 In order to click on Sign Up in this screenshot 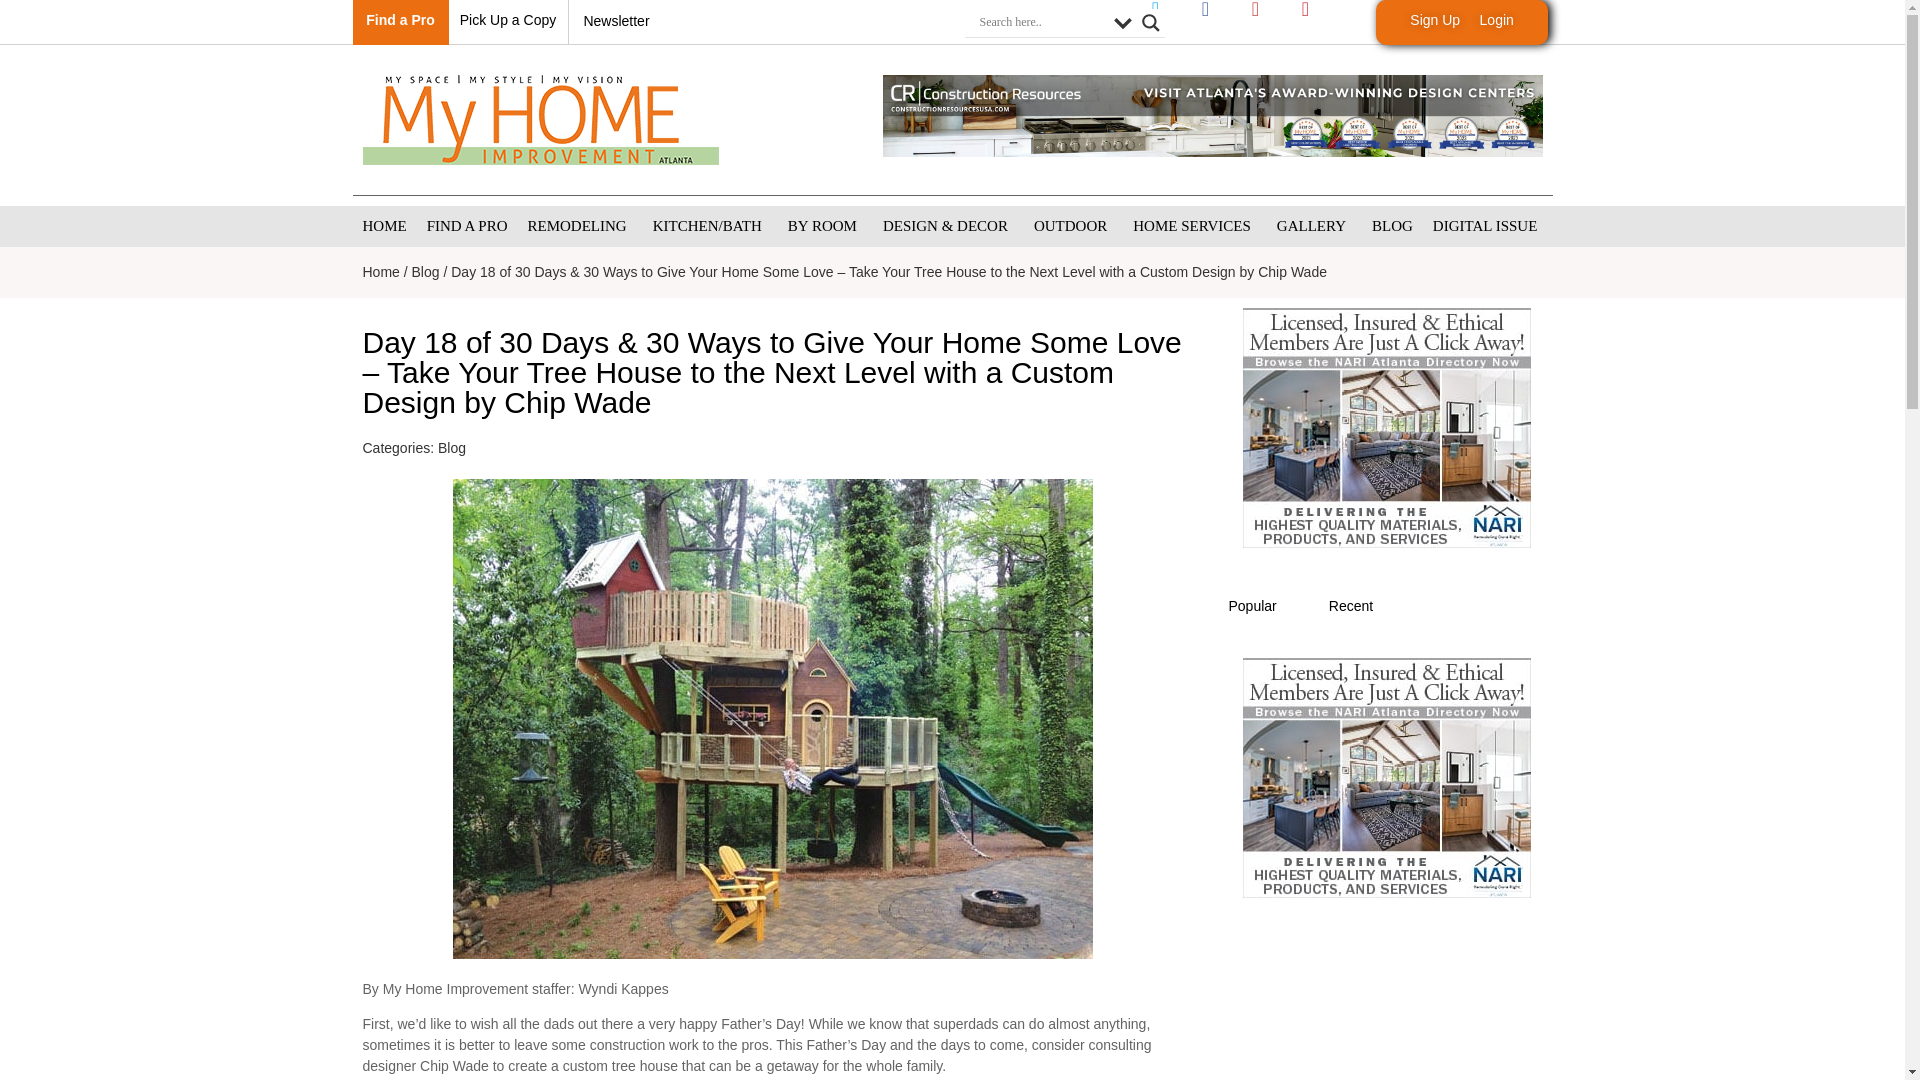, I will do `click(1434, 20)`.